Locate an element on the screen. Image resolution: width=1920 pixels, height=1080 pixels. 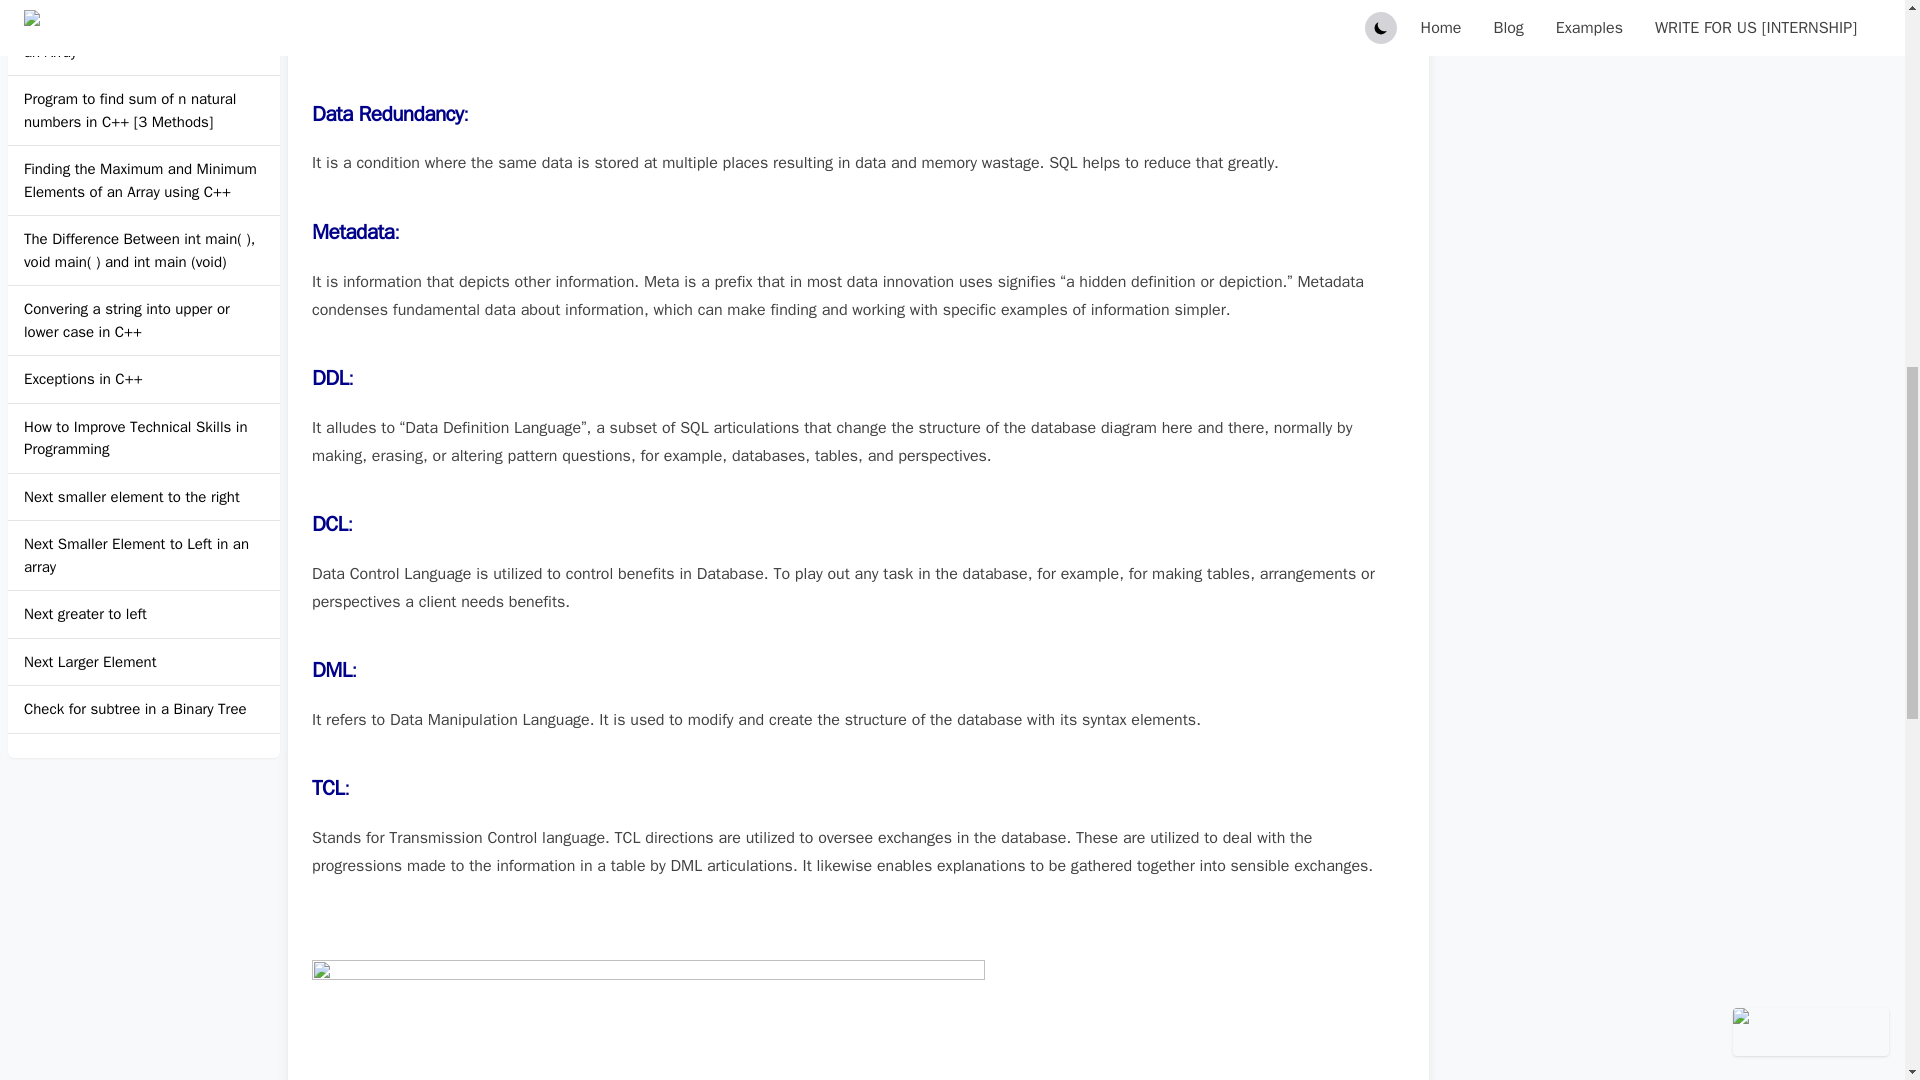
Find The Most Frequent Element in an Array is located at coordinates (144, 40).